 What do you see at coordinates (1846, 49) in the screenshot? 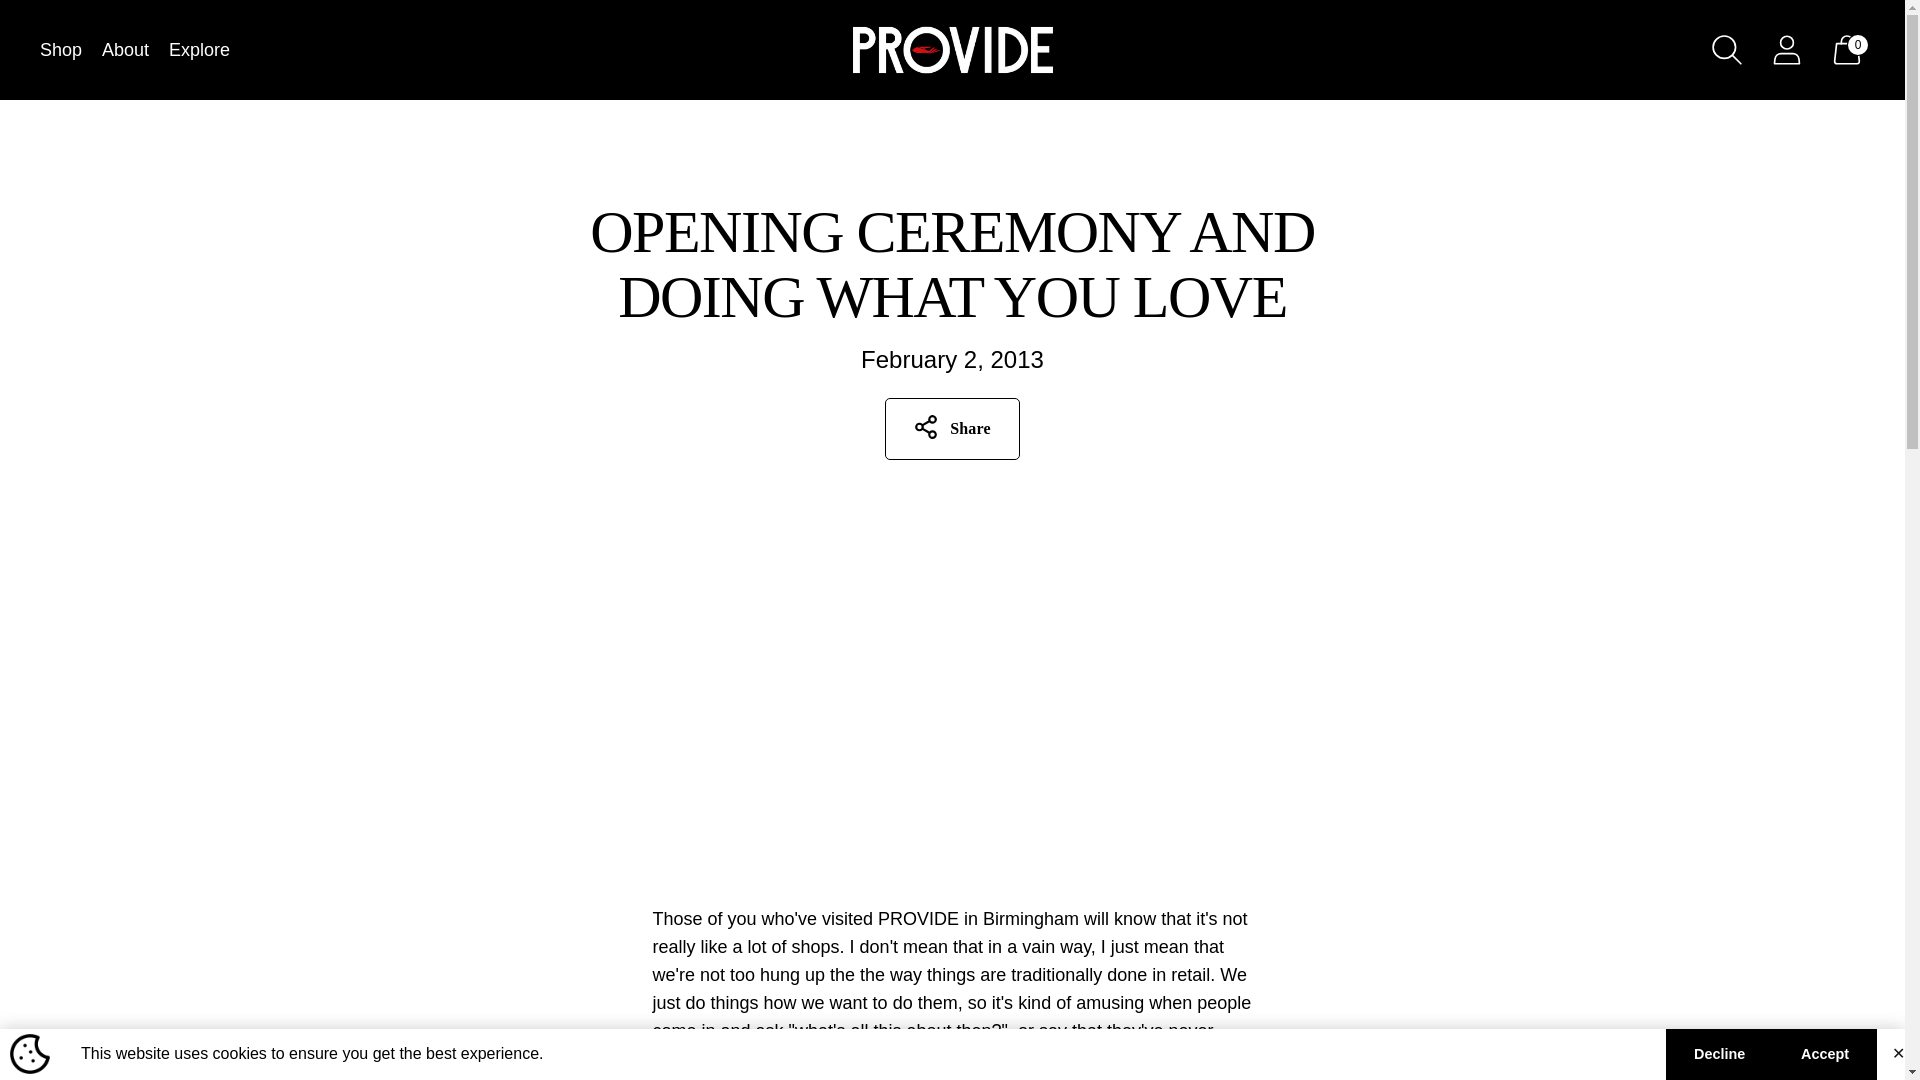
I see `0` at bounding box center [1846, 49].